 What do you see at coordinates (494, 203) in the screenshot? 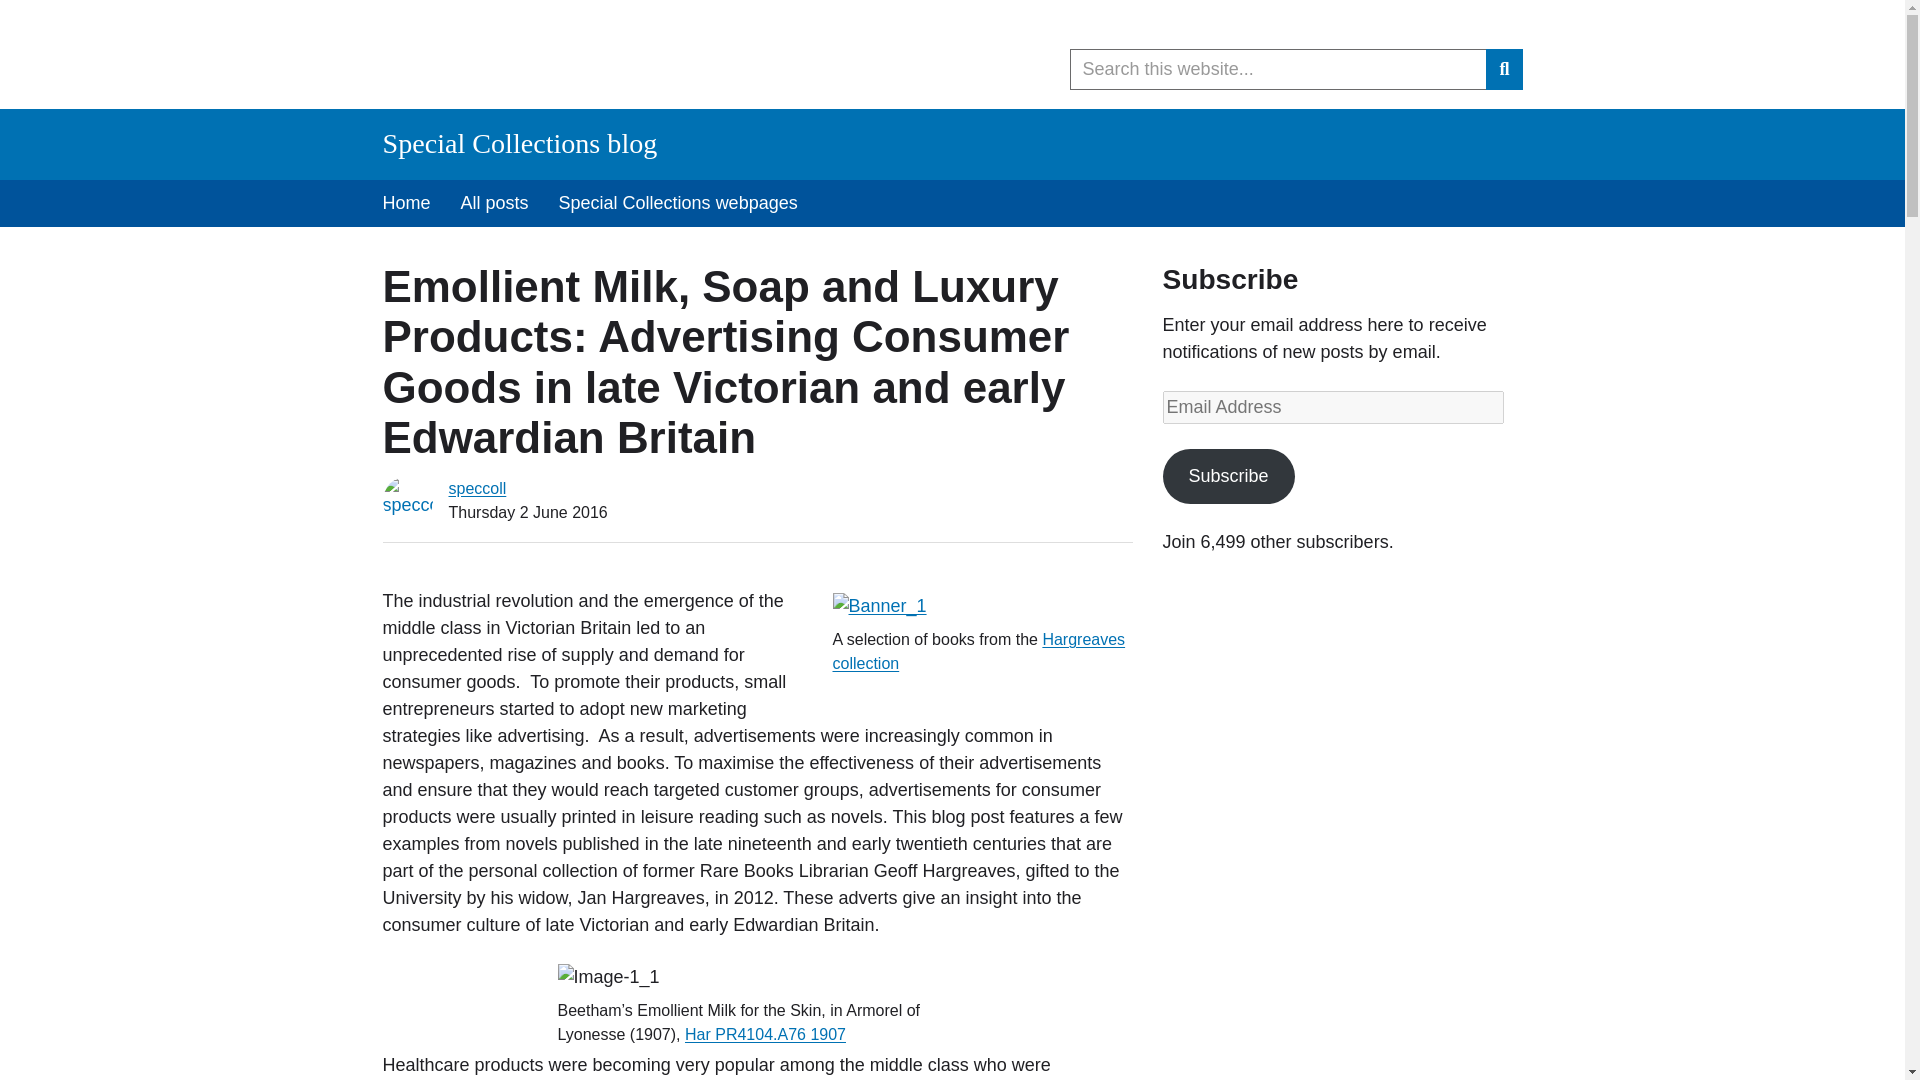
I see `All posts` at bounding box center [494, 203].